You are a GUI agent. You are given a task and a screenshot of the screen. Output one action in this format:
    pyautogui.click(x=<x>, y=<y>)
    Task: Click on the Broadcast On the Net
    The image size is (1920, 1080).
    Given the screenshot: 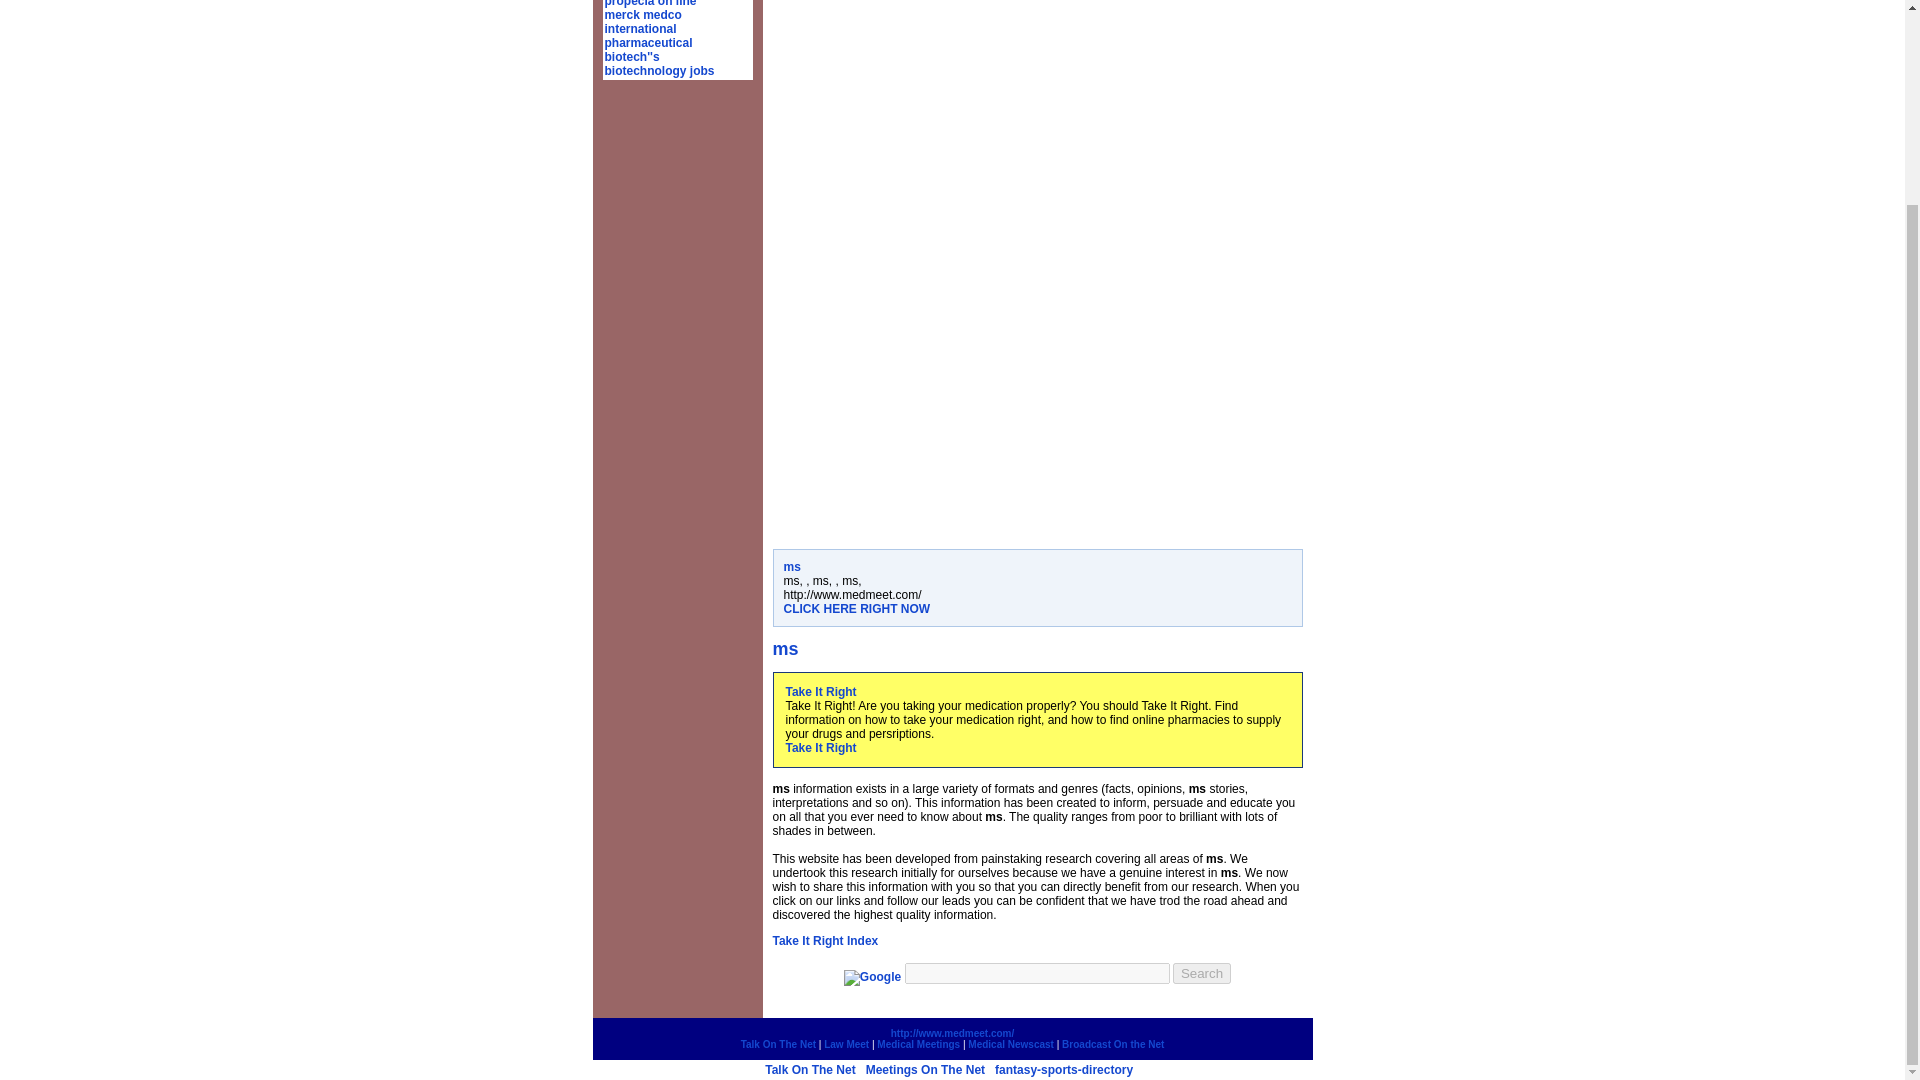 What is the action you would take?
    pyautogui.click(x=1112, y=1044)
    